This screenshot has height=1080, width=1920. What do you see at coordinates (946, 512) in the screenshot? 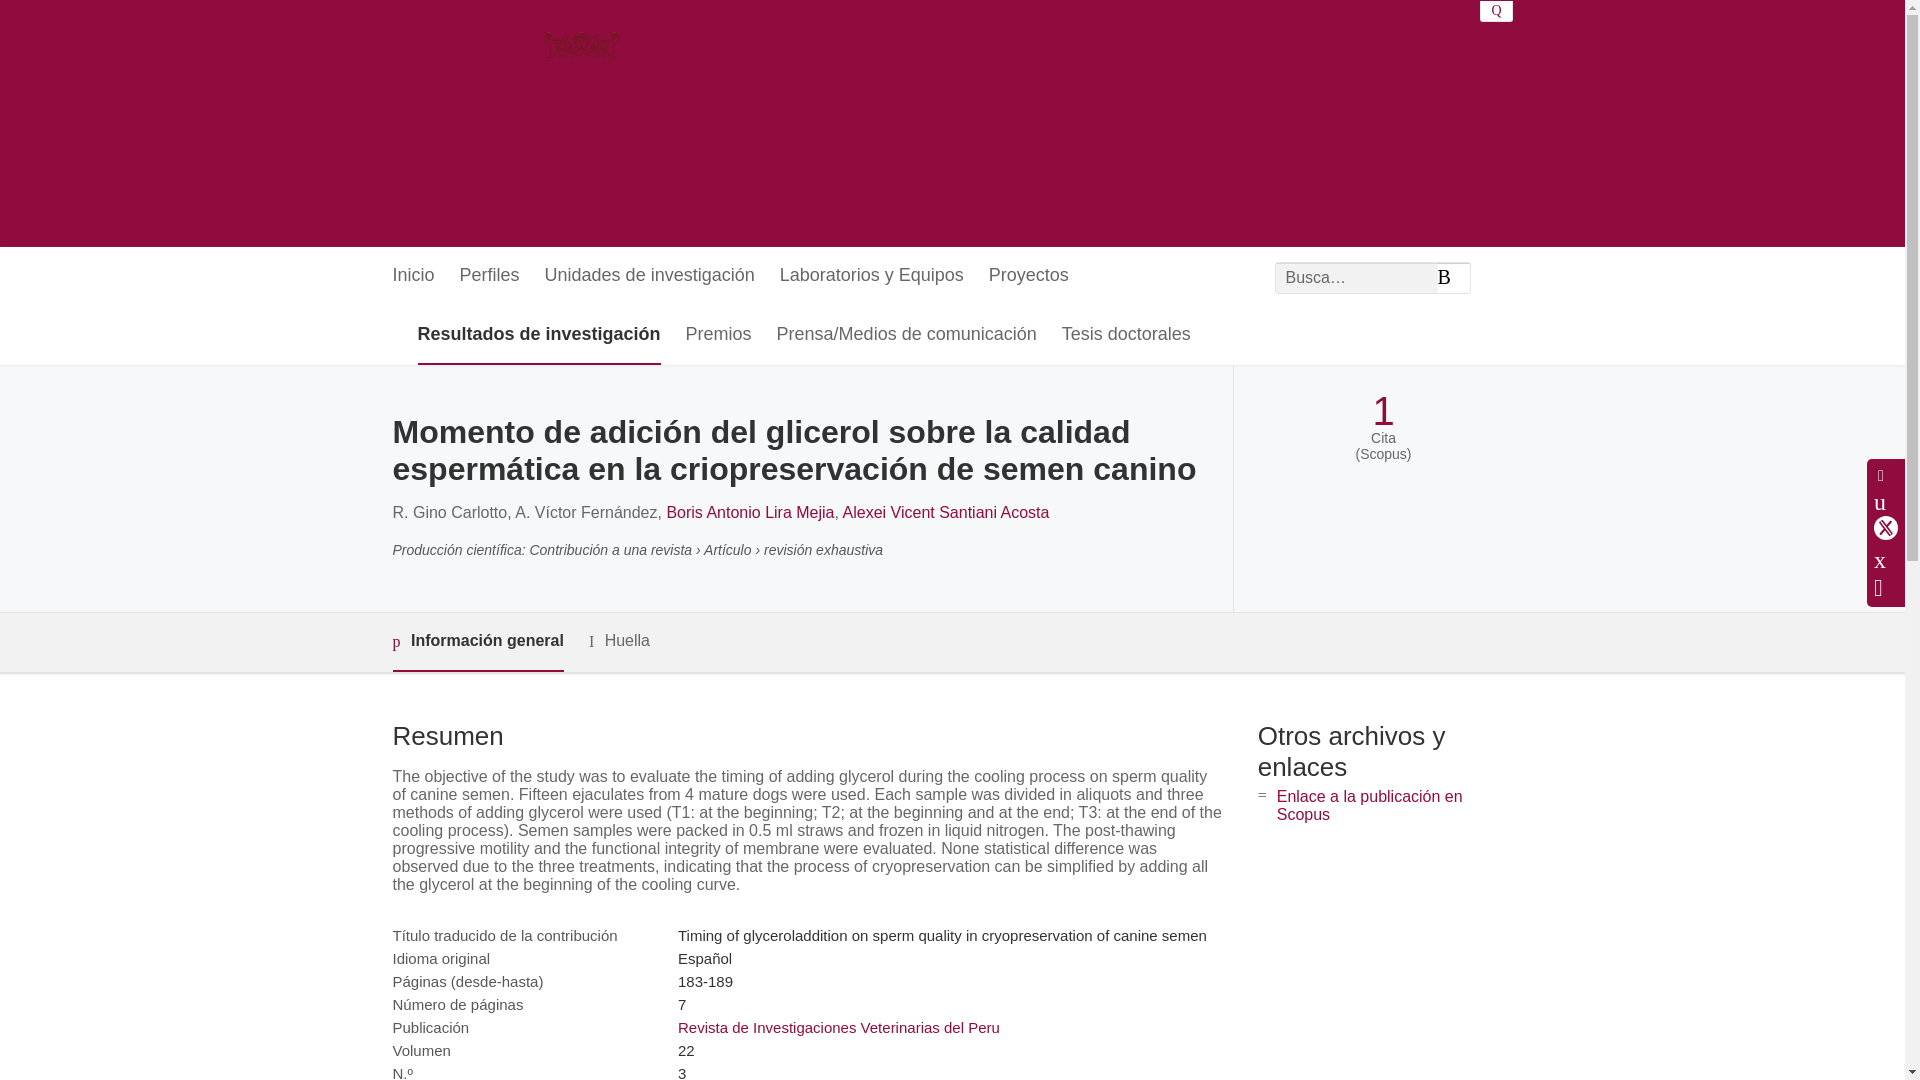
I see `Alexei Vicent Santiani Acosta` at bounding box center [946, 512].